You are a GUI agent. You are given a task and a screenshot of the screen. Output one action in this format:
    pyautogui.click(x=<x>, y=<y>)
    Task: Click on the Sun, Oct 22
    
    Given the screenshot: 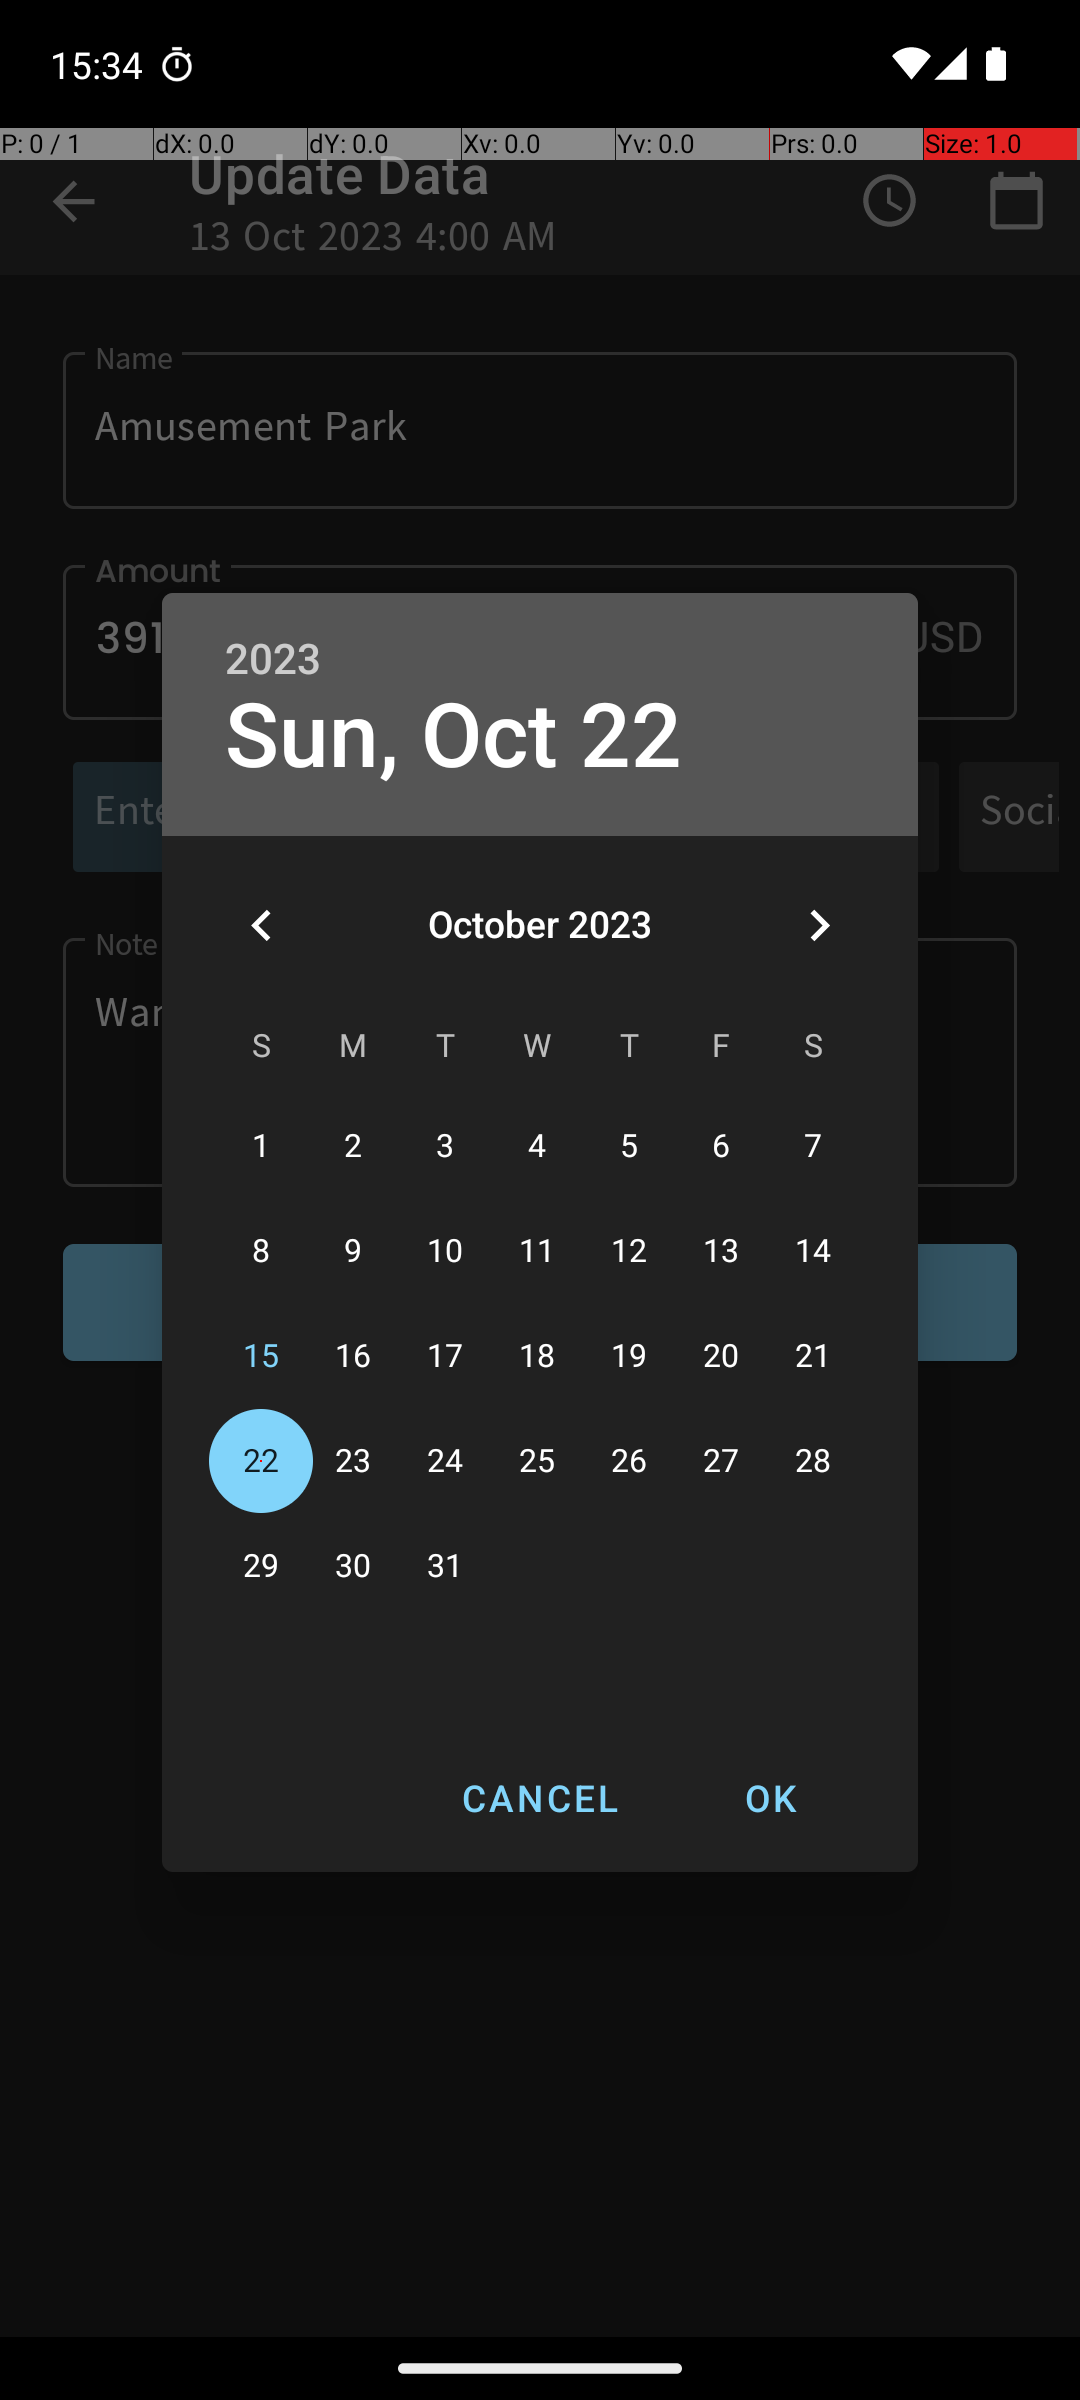 What is the action you would take?
    pyautogui.click(x=454, y=736)
    